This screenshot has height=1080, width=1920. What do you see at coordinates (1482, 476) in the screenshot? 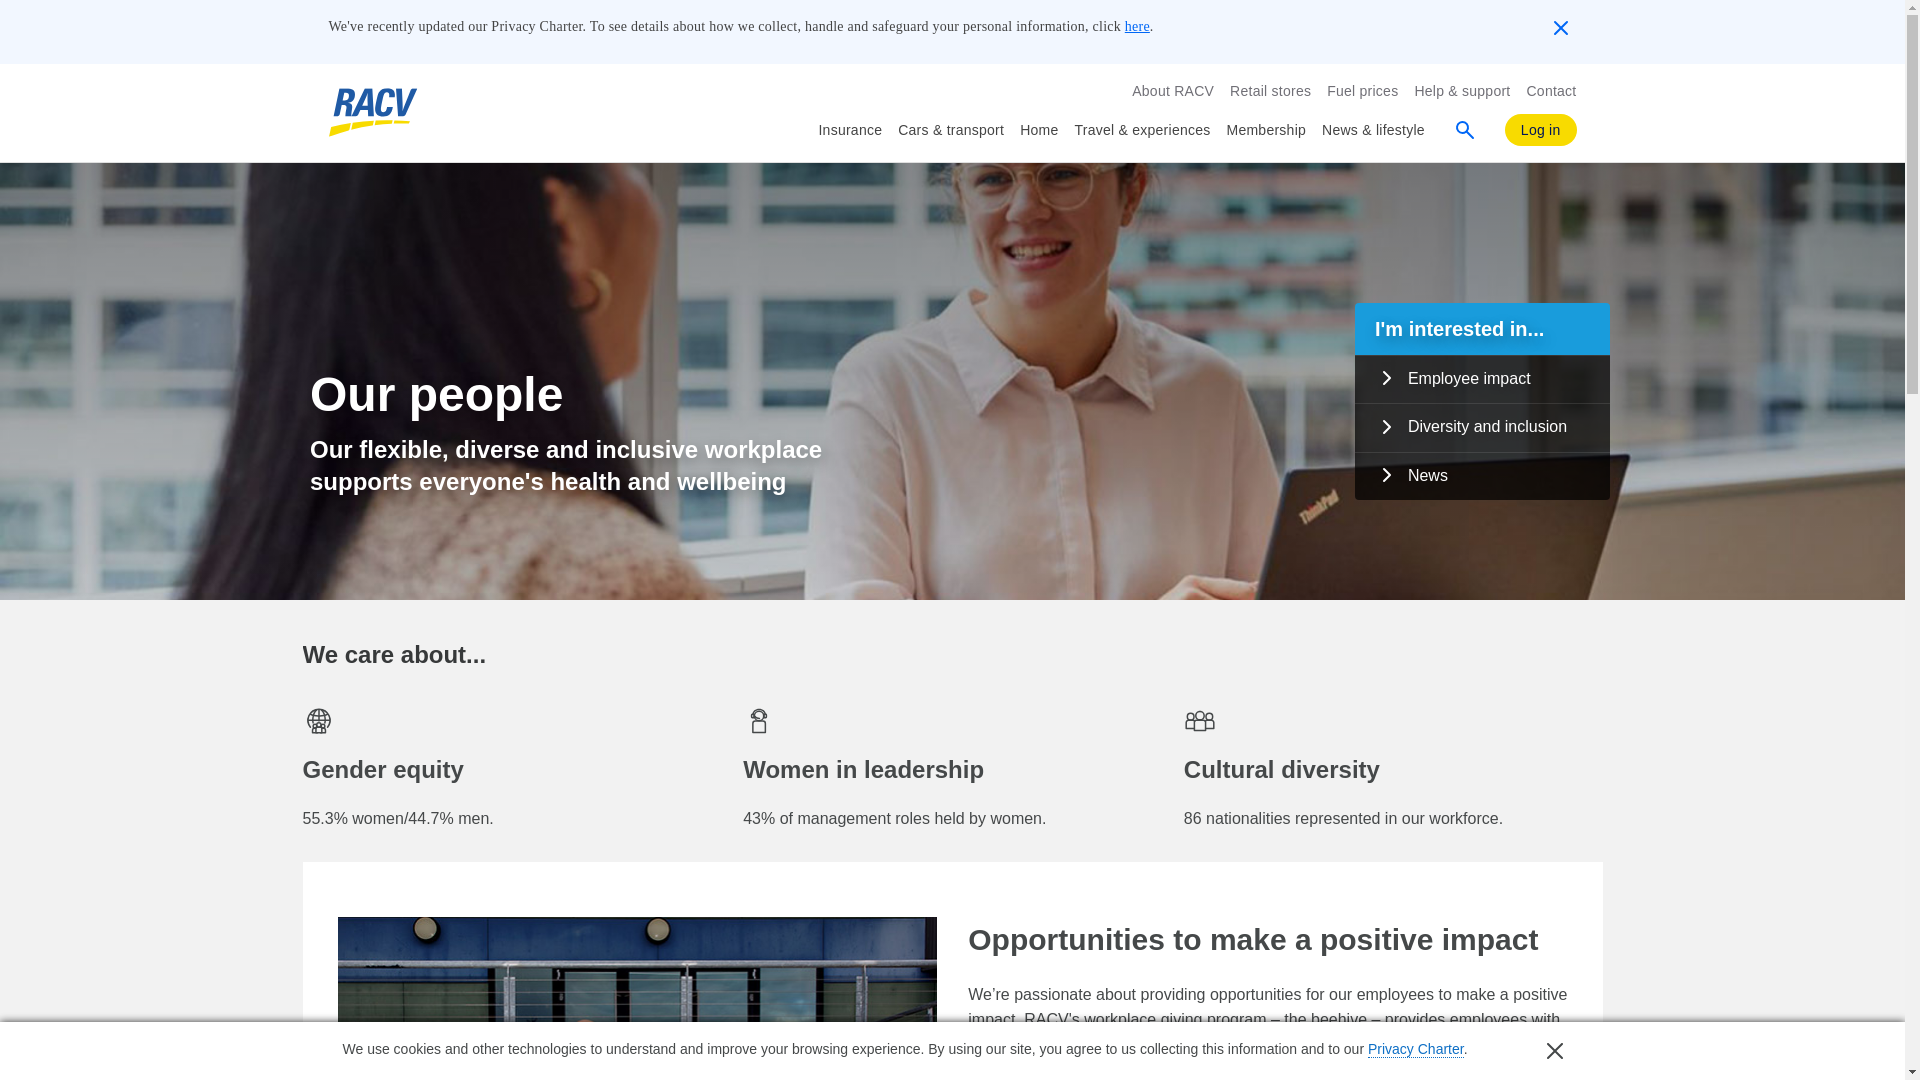
I see `  News` at bounding box center [1482, 476].